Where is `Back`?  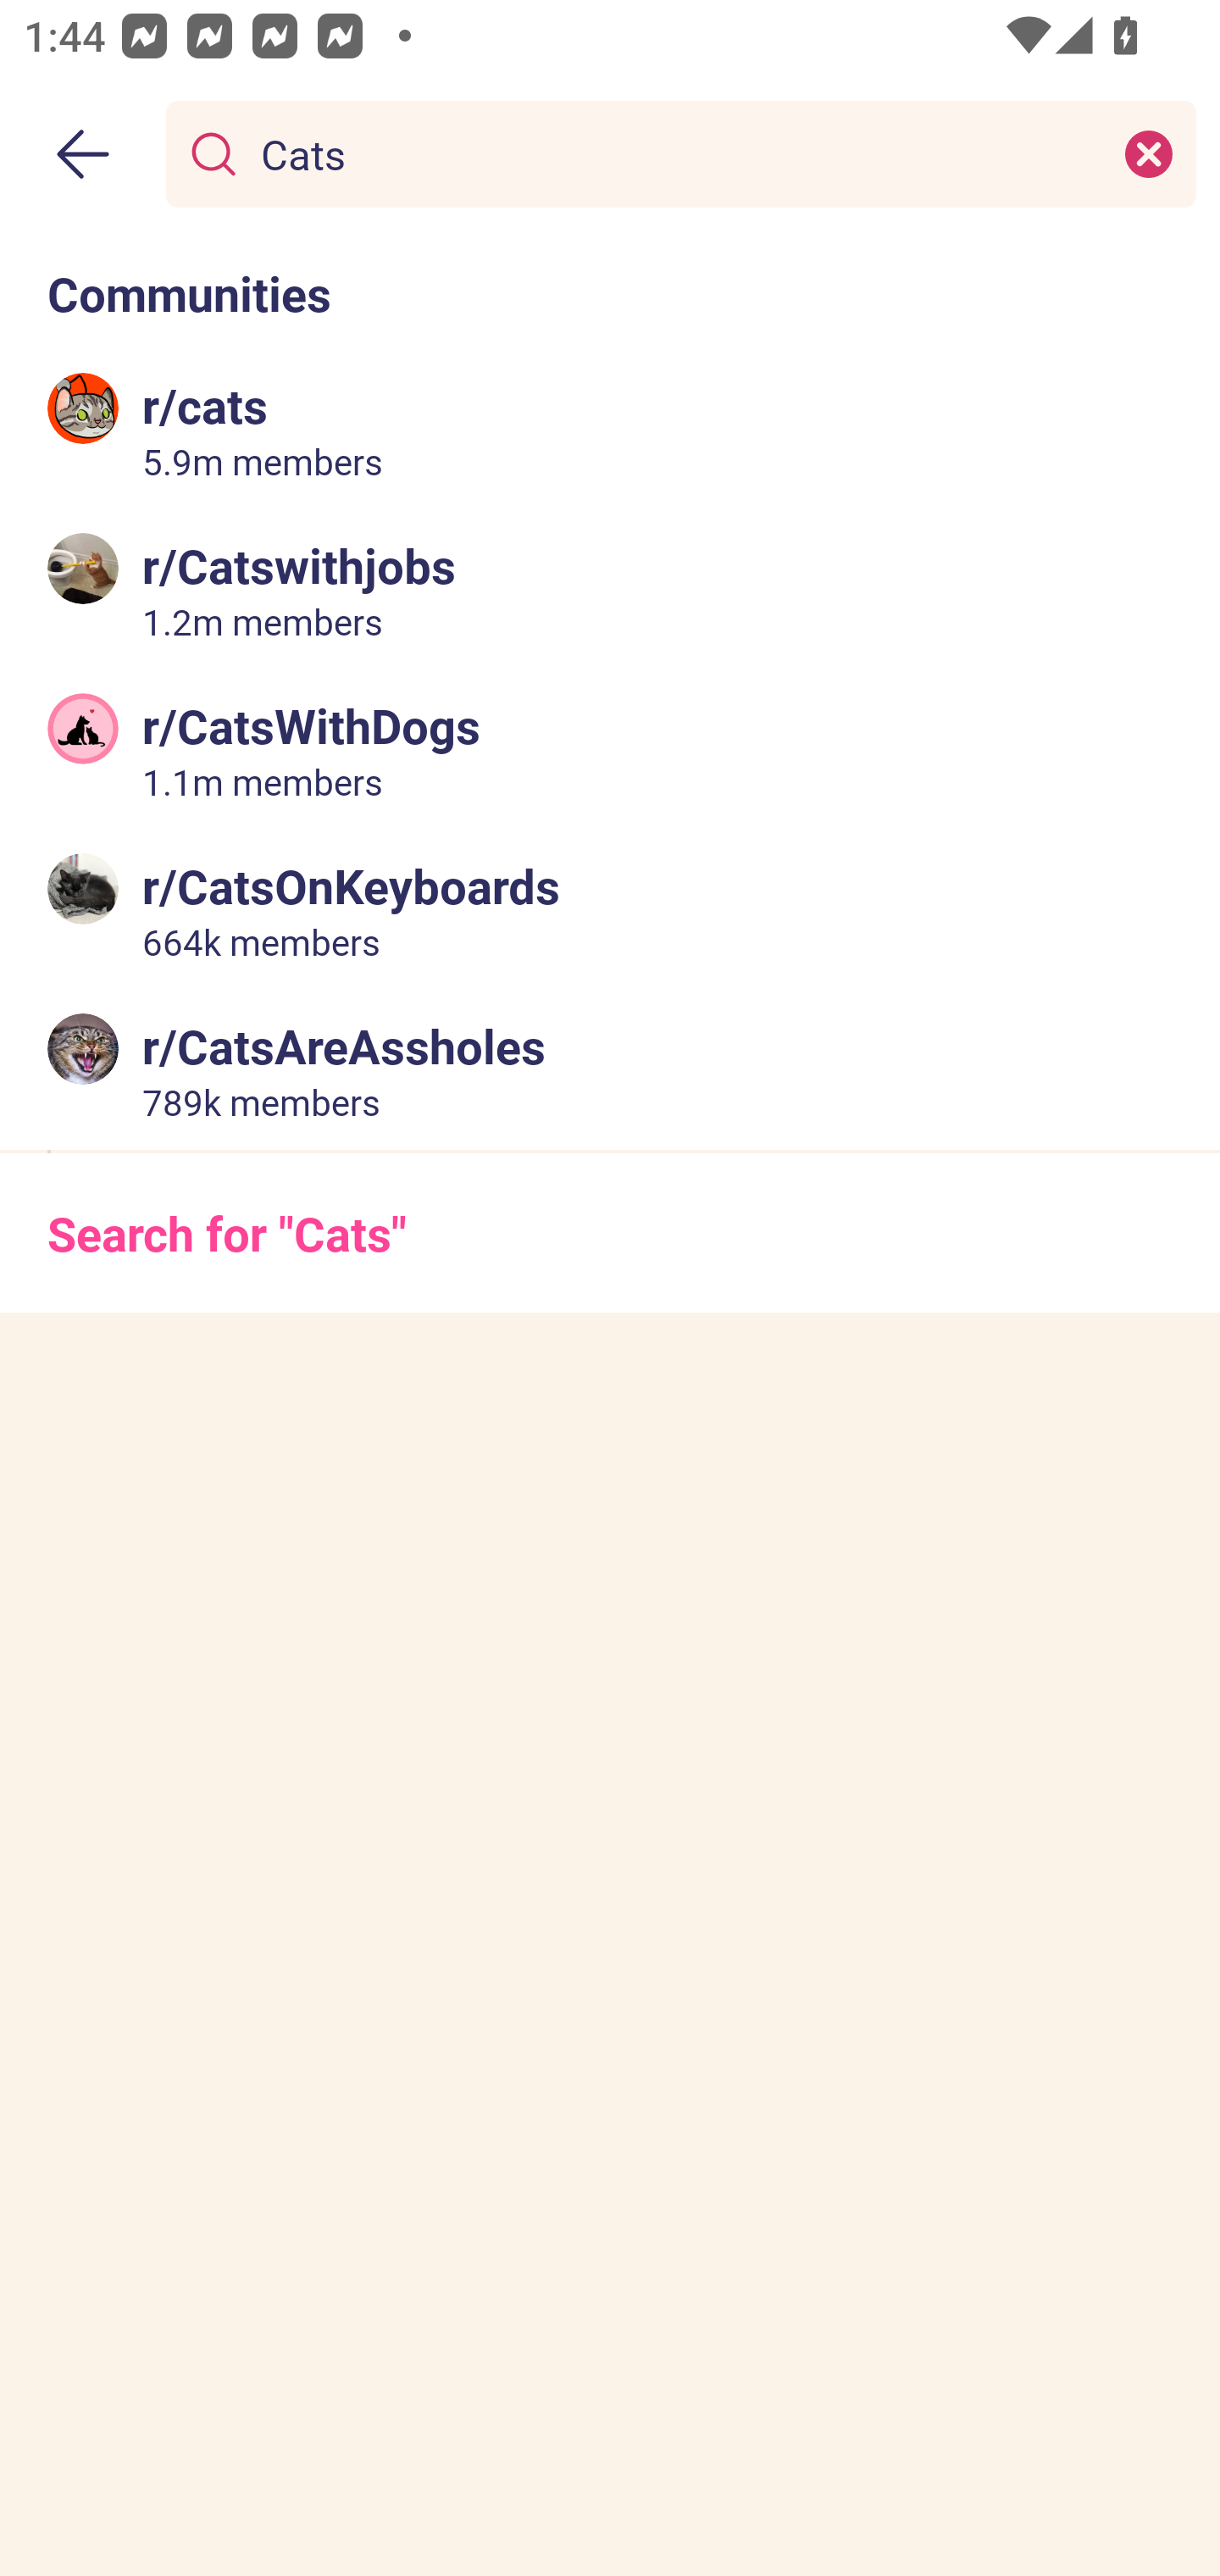 Back is located at coordinates (83, 154).